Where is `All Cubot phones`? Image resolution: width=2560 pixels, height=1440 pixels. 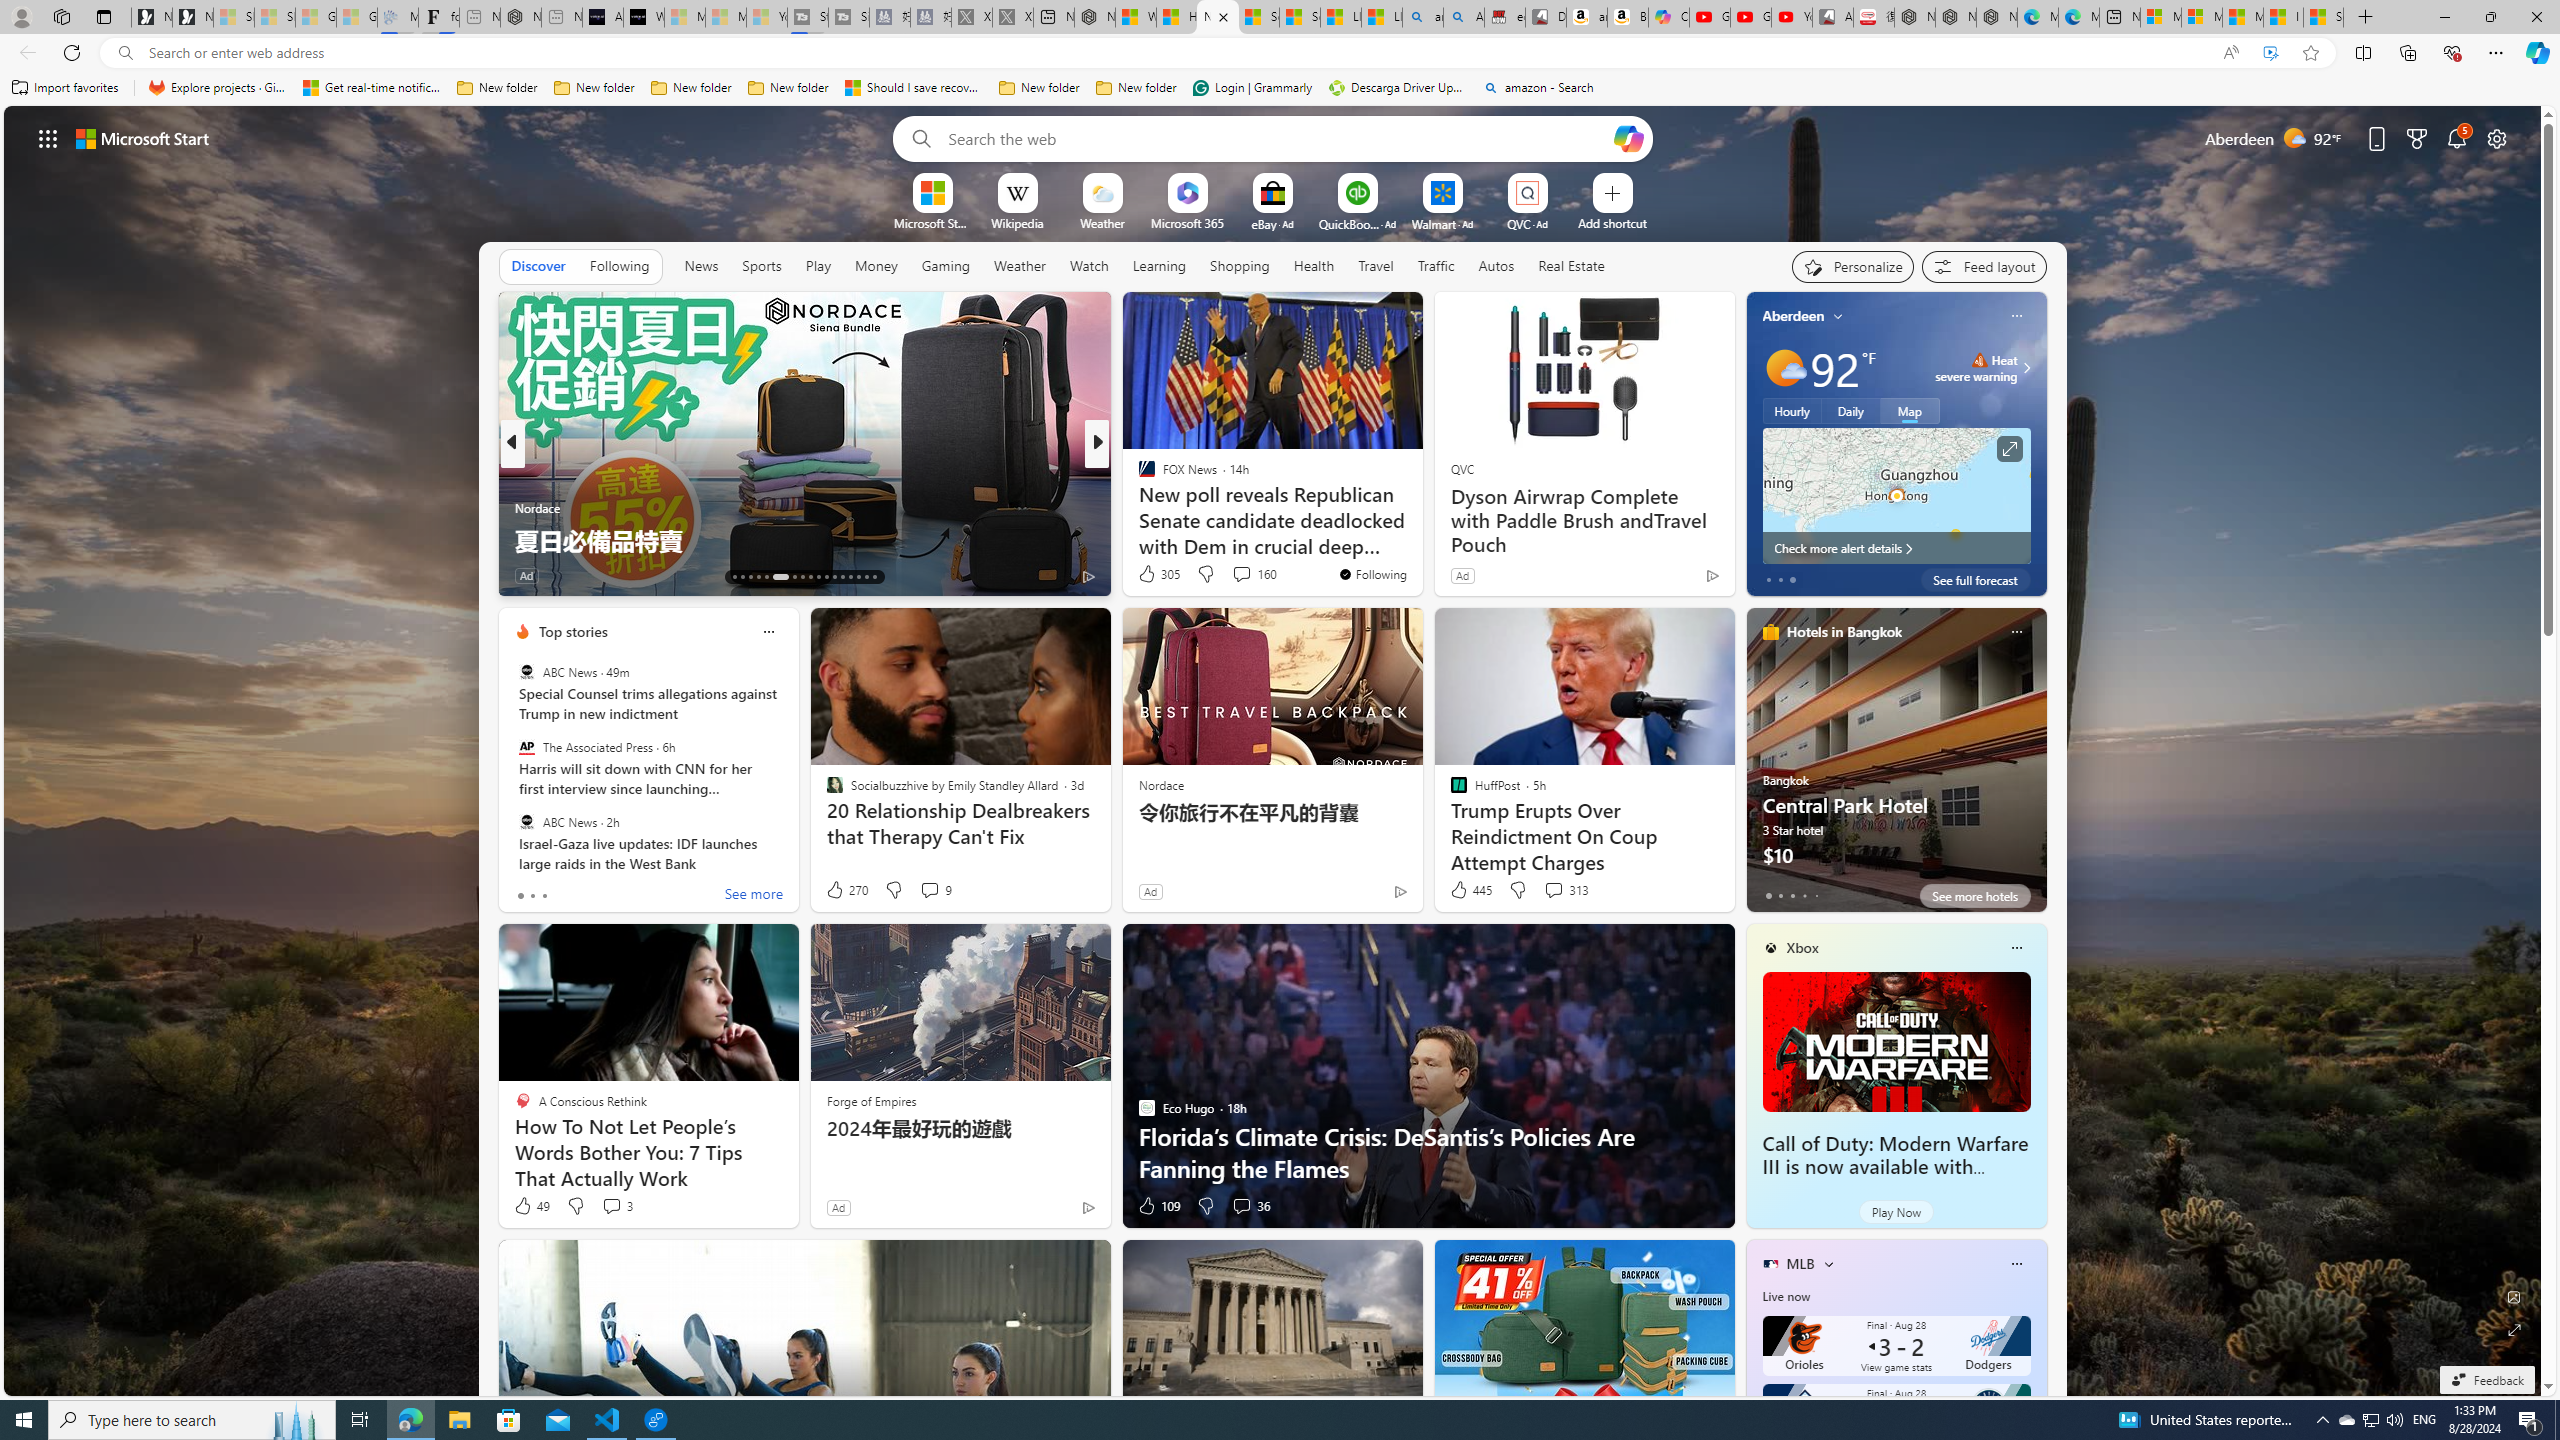 All Cubot phones is located at coordinates (1832, 17).